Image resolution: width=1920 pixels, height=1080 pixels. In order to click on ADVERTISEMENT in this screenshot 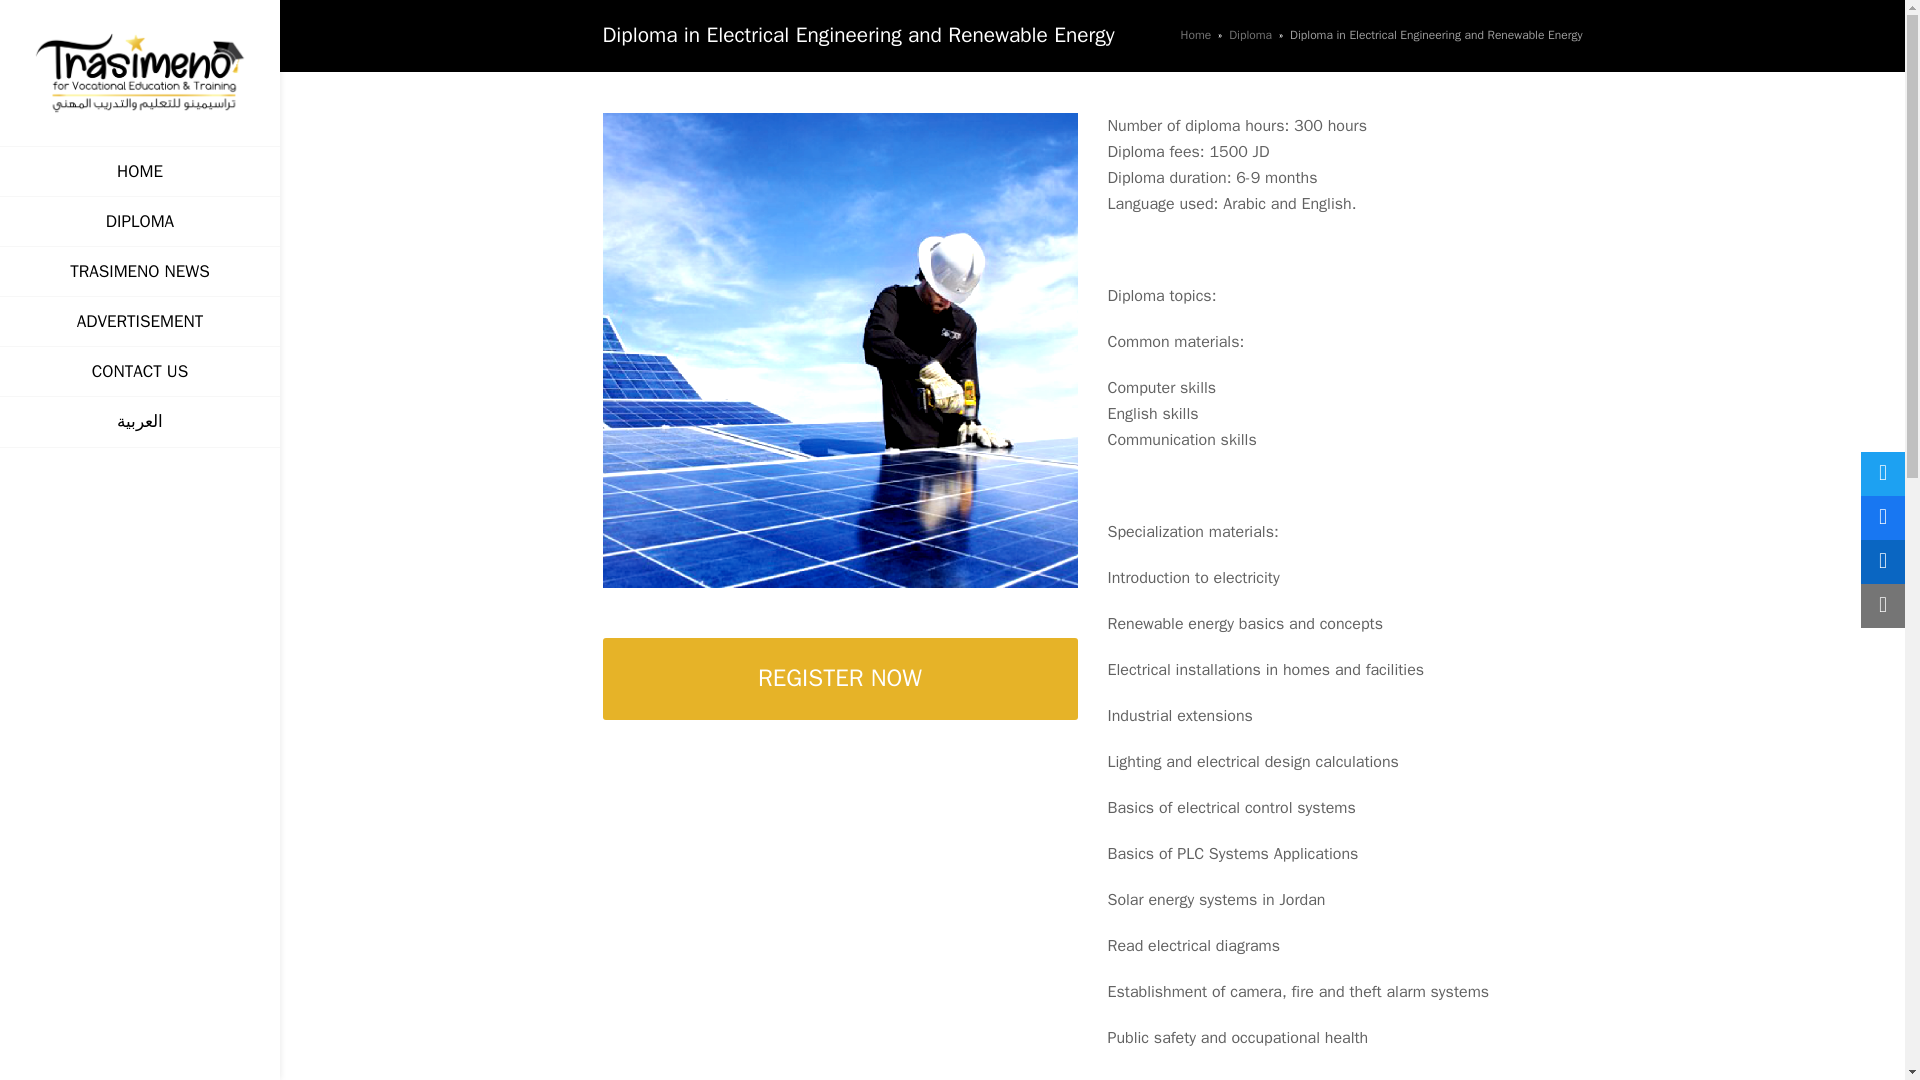, I will do `click(140, 321)`.